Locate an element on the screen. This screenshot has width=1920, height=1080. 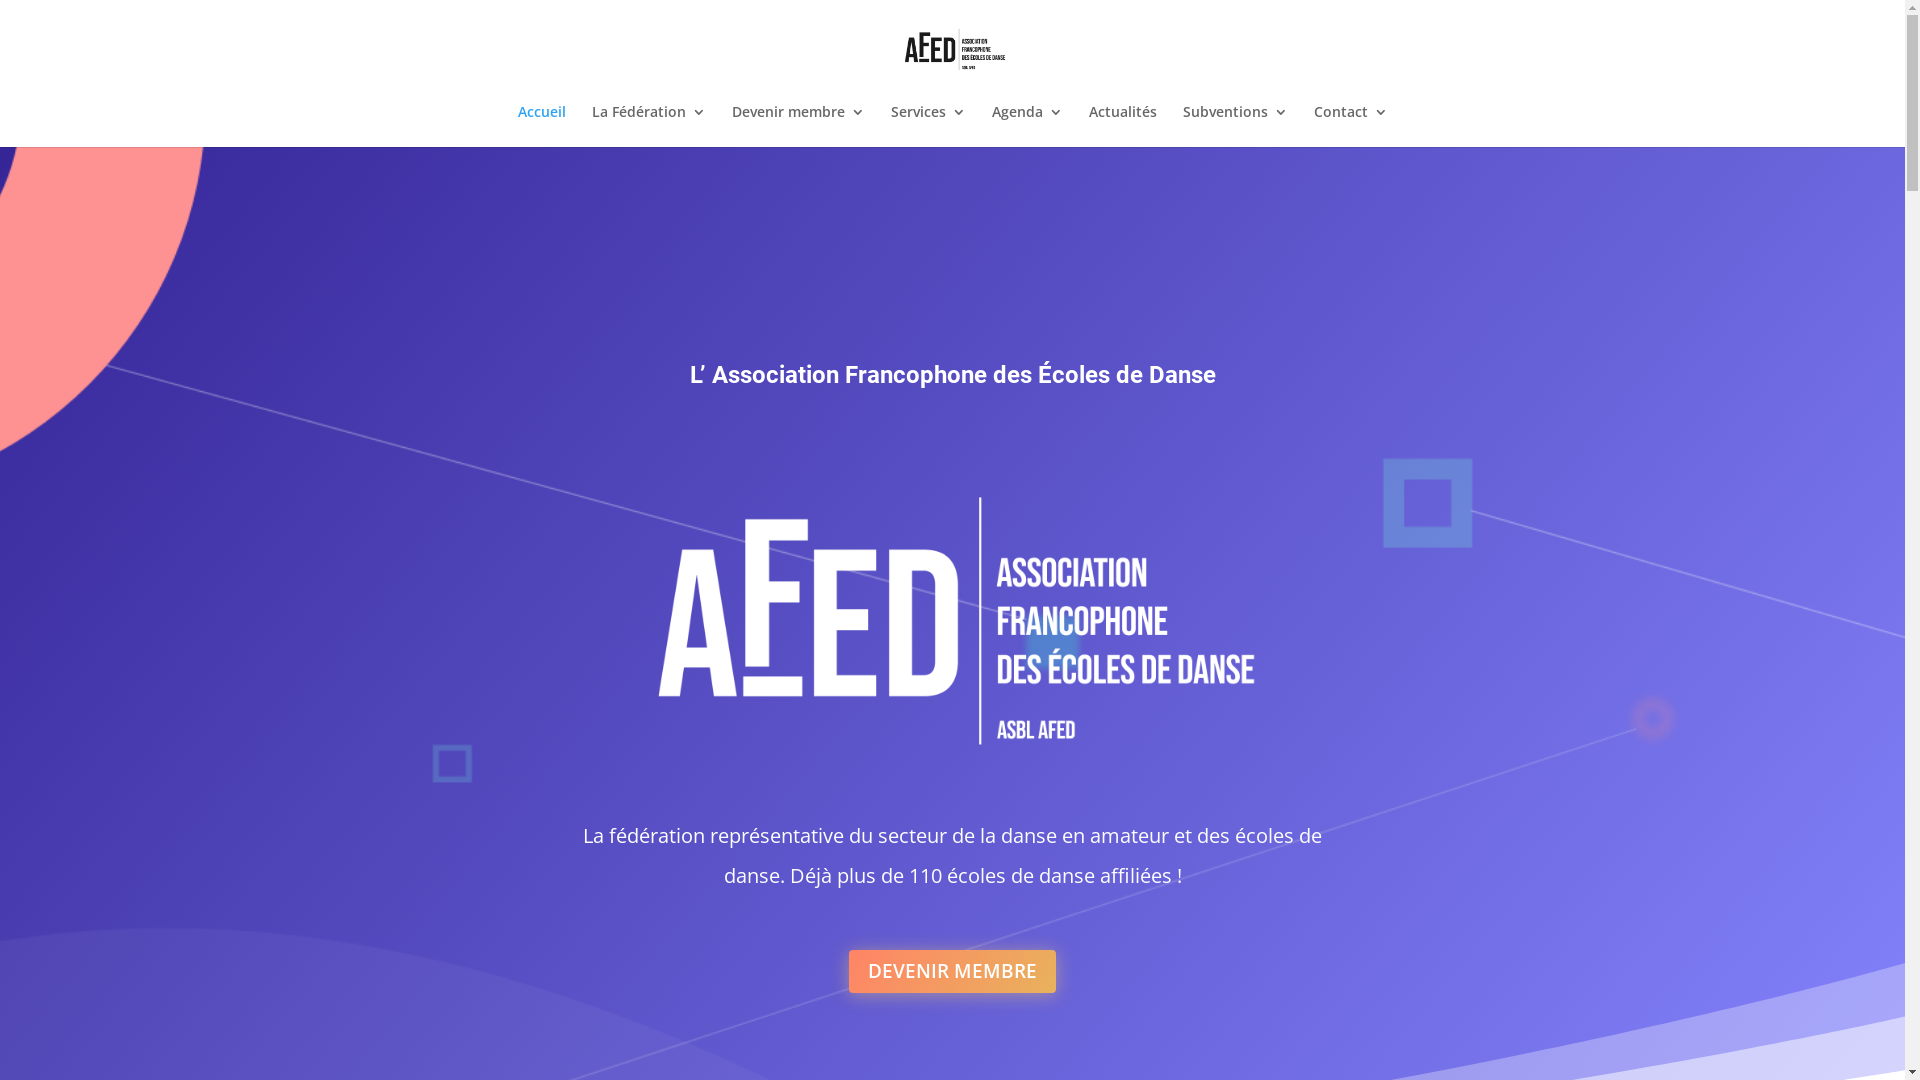
Devenir membre is located at coordinates (798, 126).